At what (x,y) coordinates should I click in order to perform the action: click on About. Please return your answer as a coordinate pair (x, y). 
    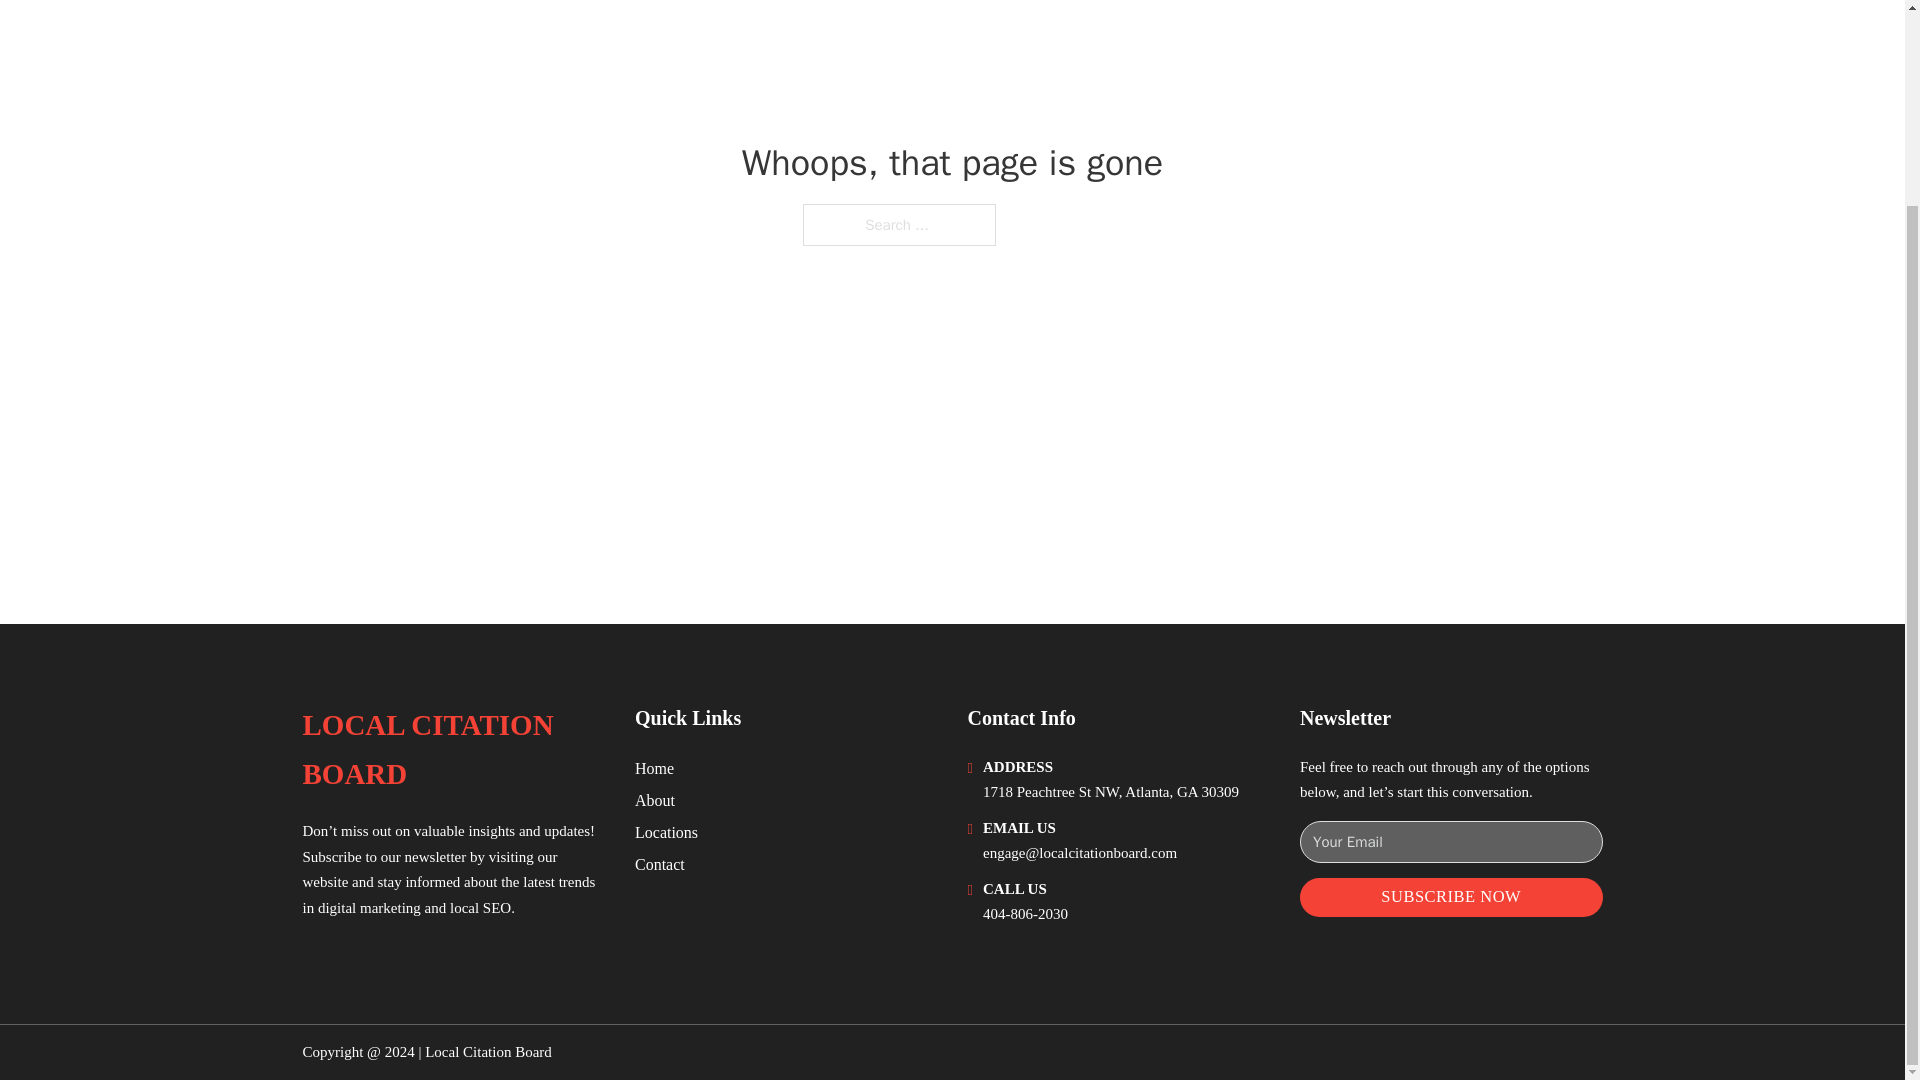
    Looking at the image, I should click on (655, 800).